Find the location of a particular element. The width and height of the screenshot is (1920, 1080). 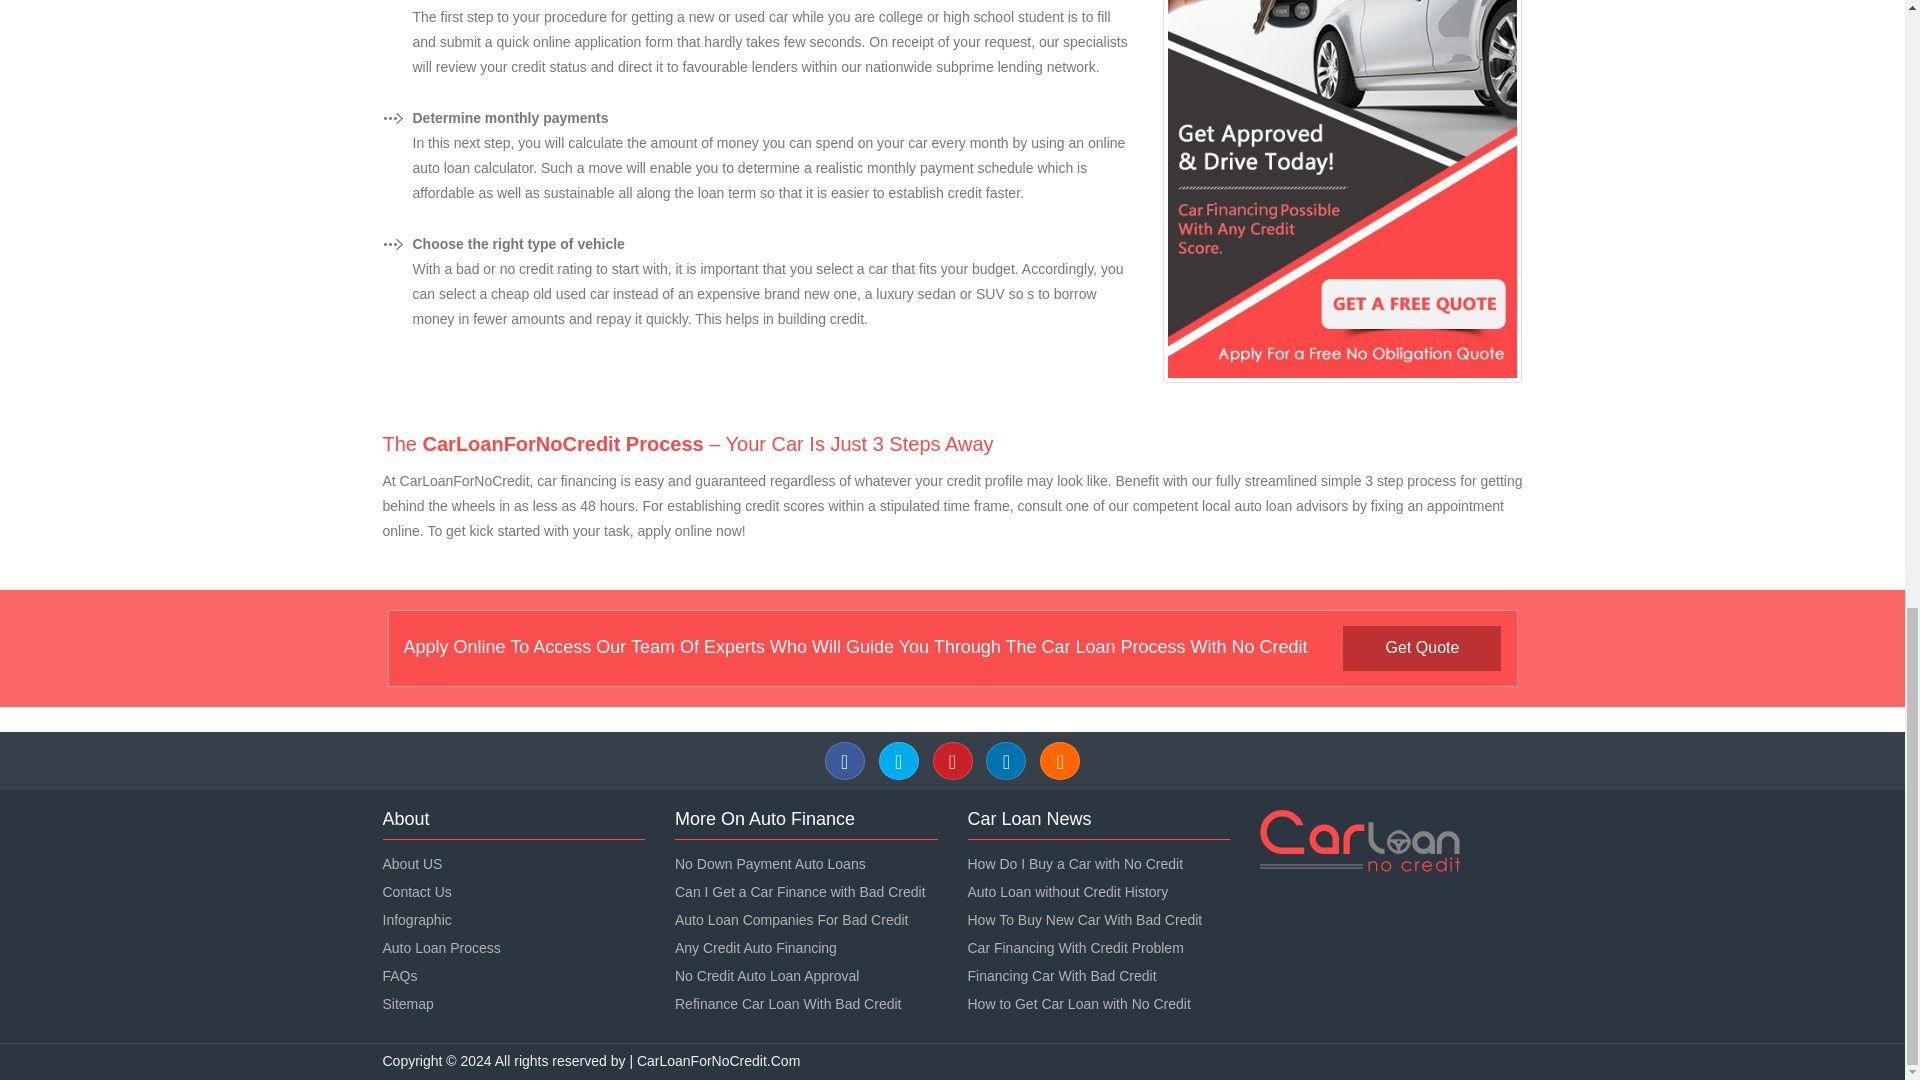

Infographic is located at coordinates (416, 919).